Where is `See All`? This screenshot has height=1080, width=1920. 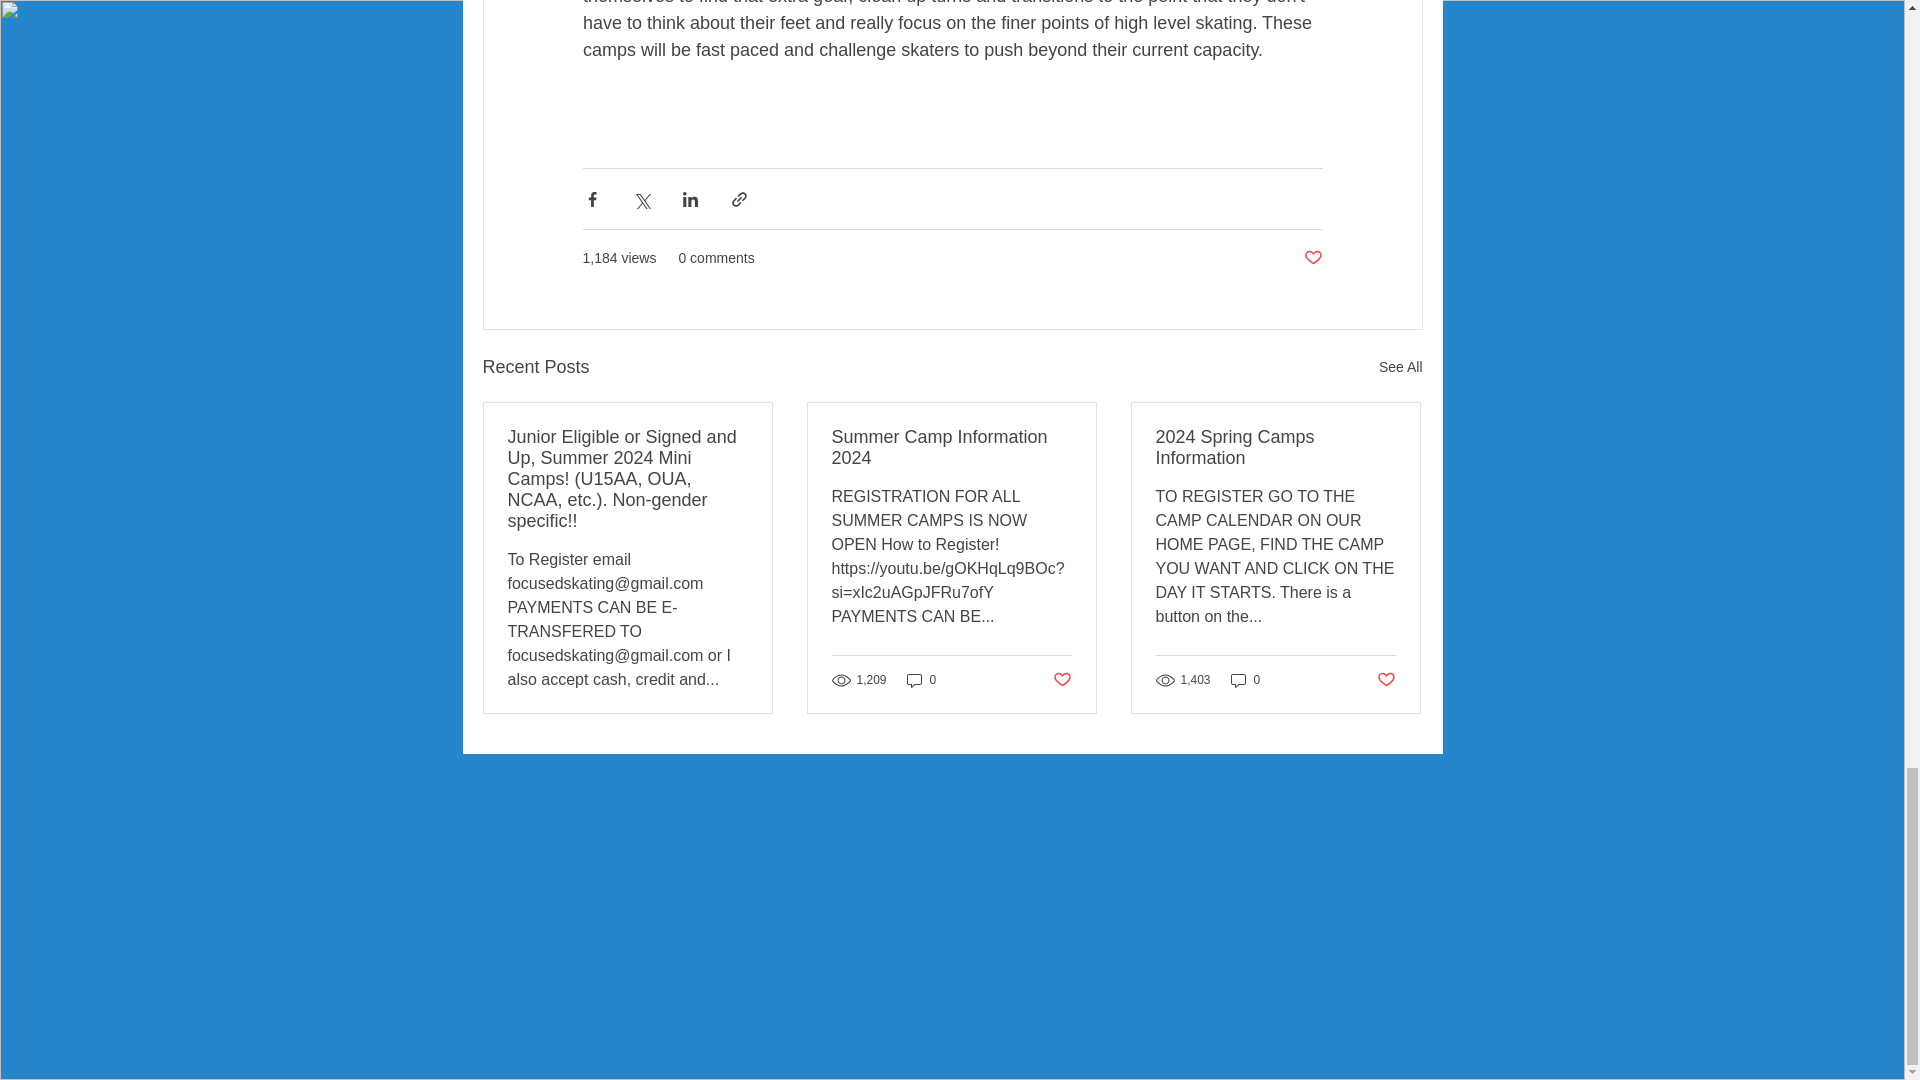
See All is located at coordinates (1400, 368).